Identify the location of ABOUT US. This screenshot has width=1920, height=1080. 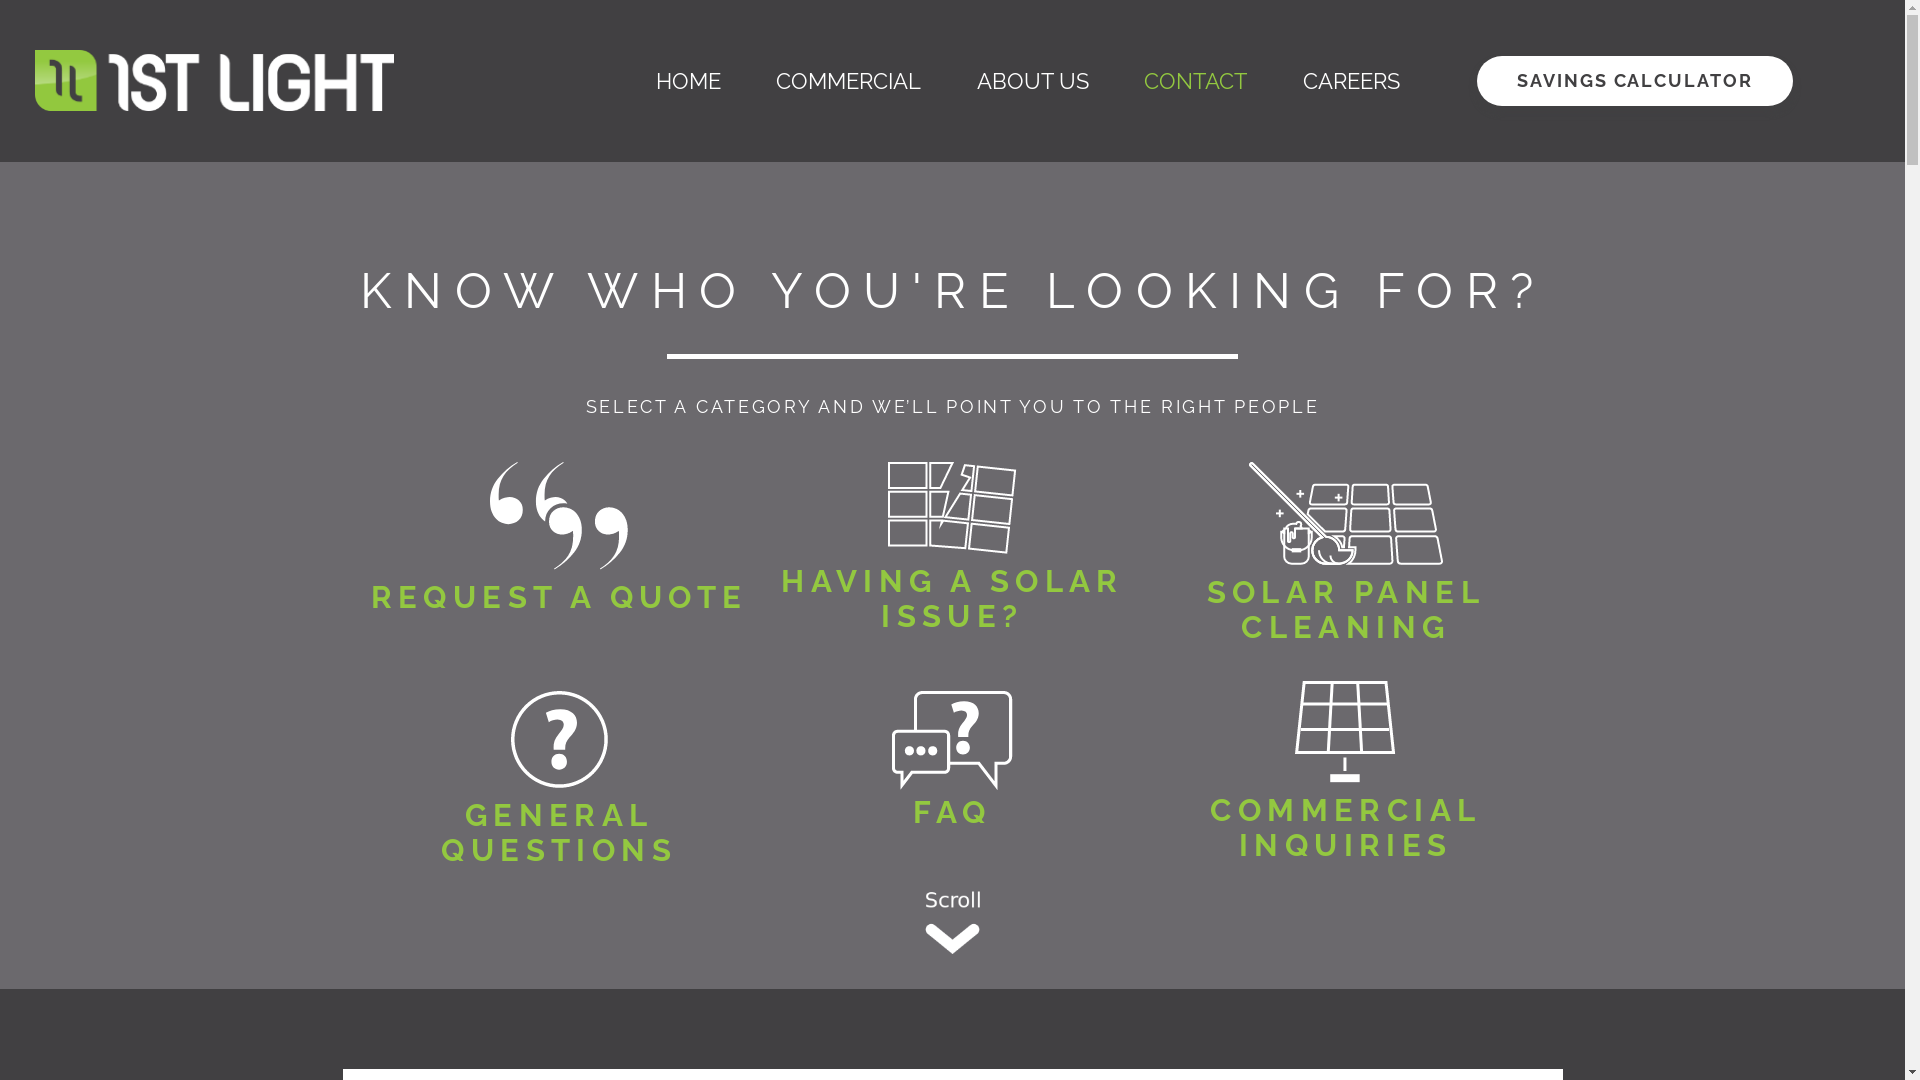
(1033, 81).